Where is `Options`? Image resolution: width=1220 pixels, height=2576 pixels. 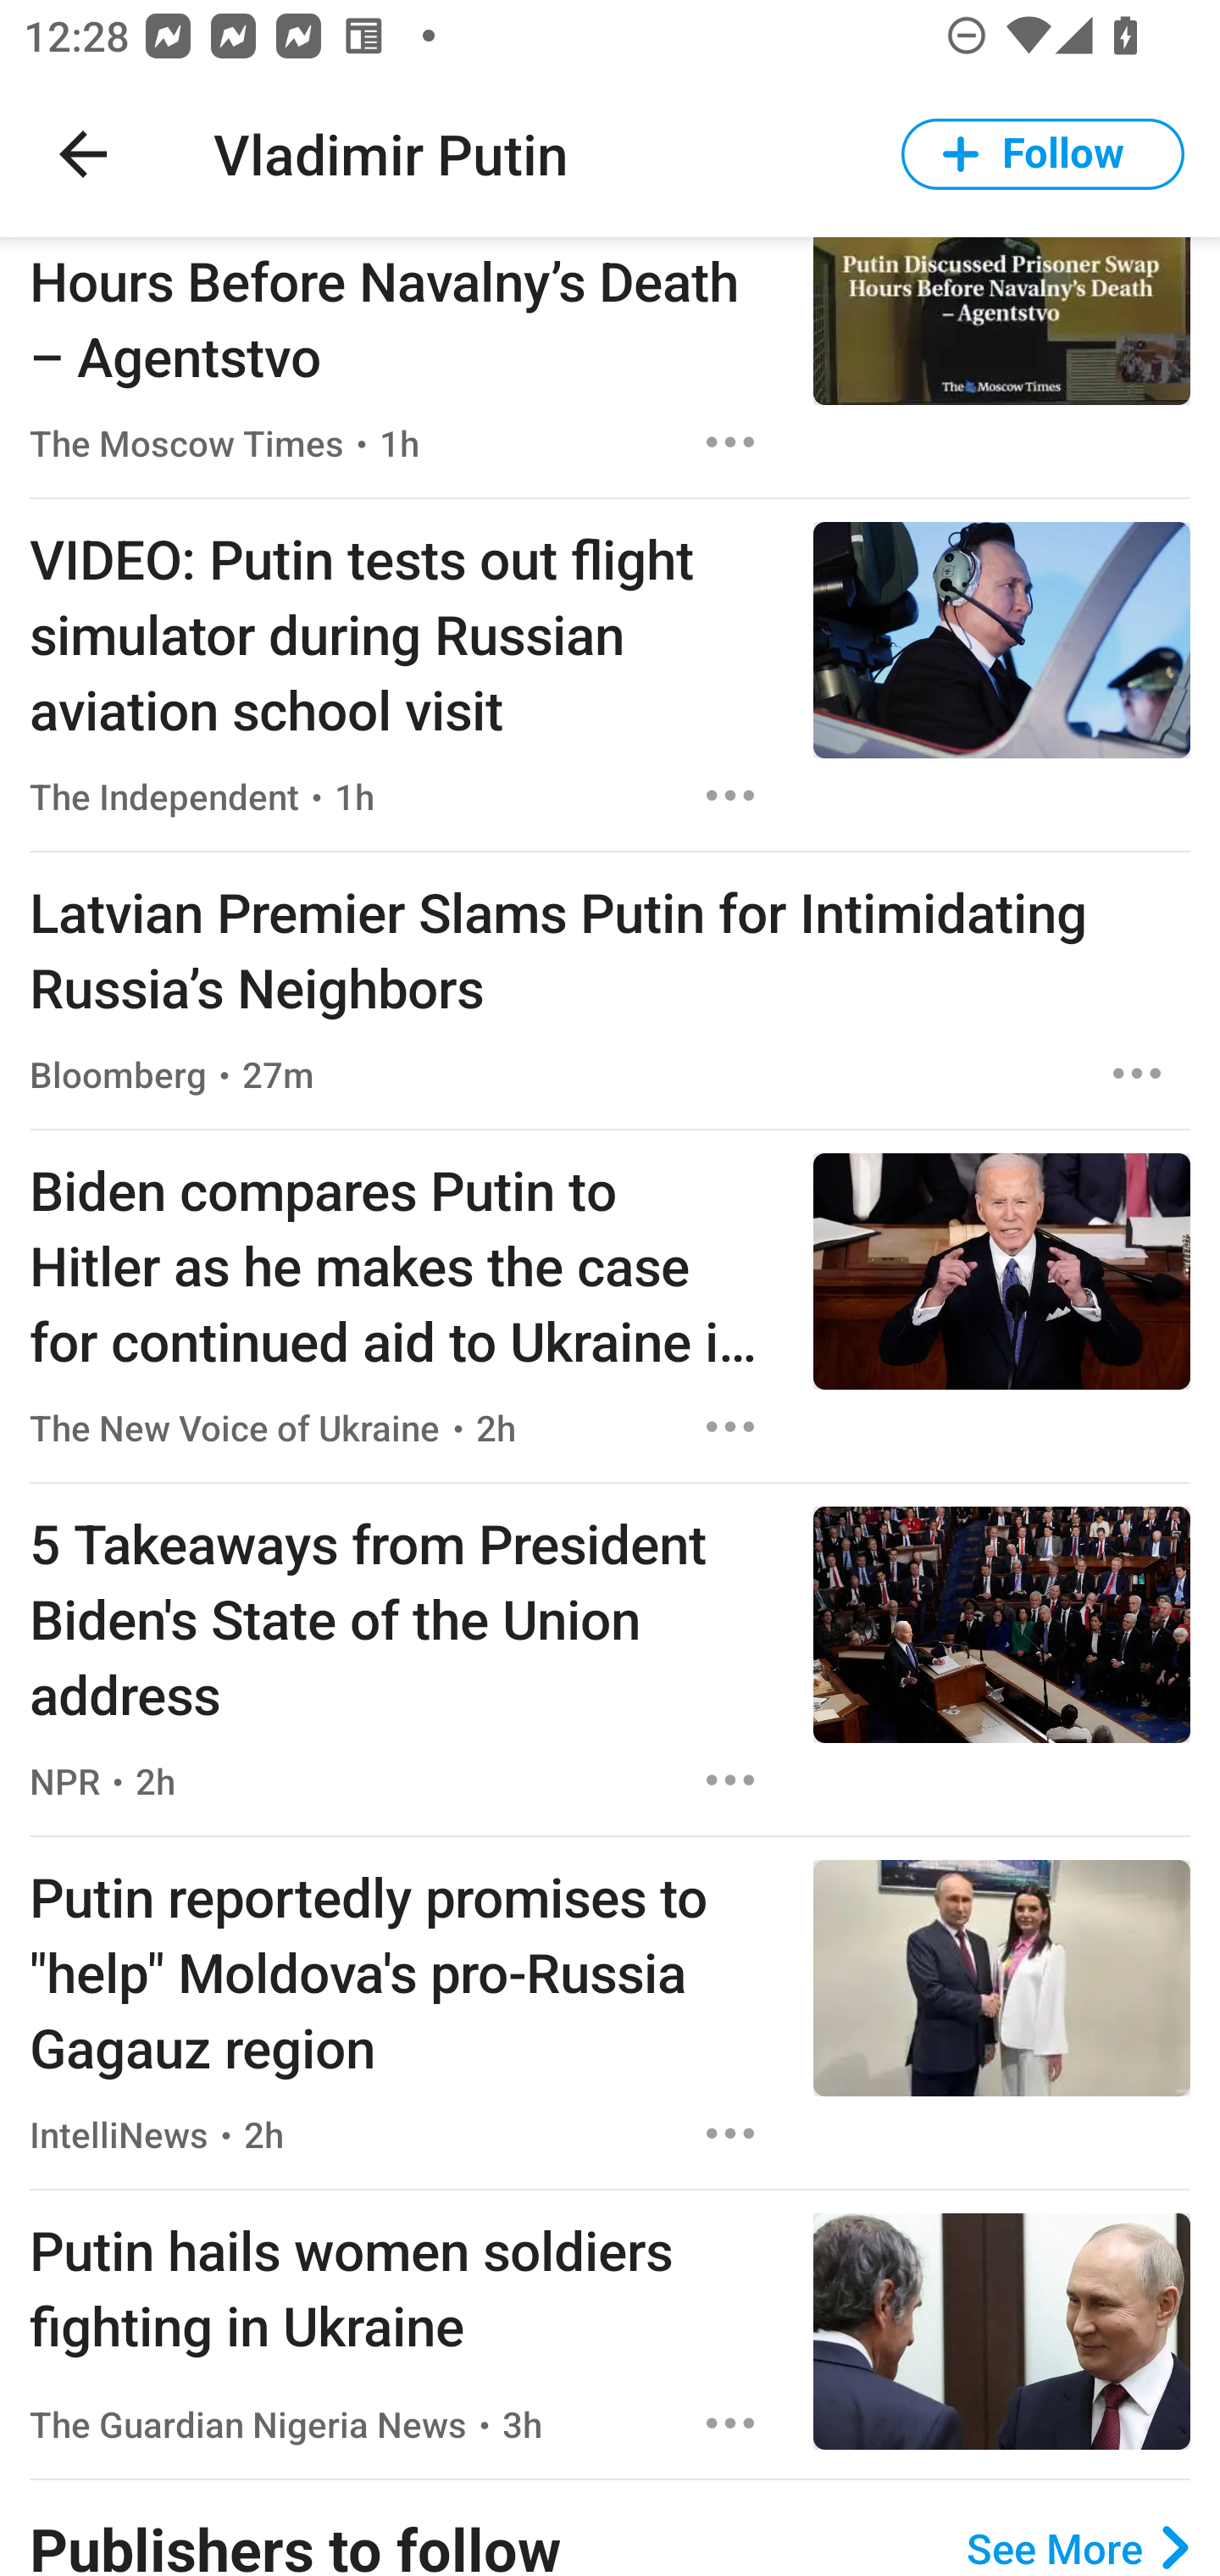
Options is located at coordinates (730, 795).